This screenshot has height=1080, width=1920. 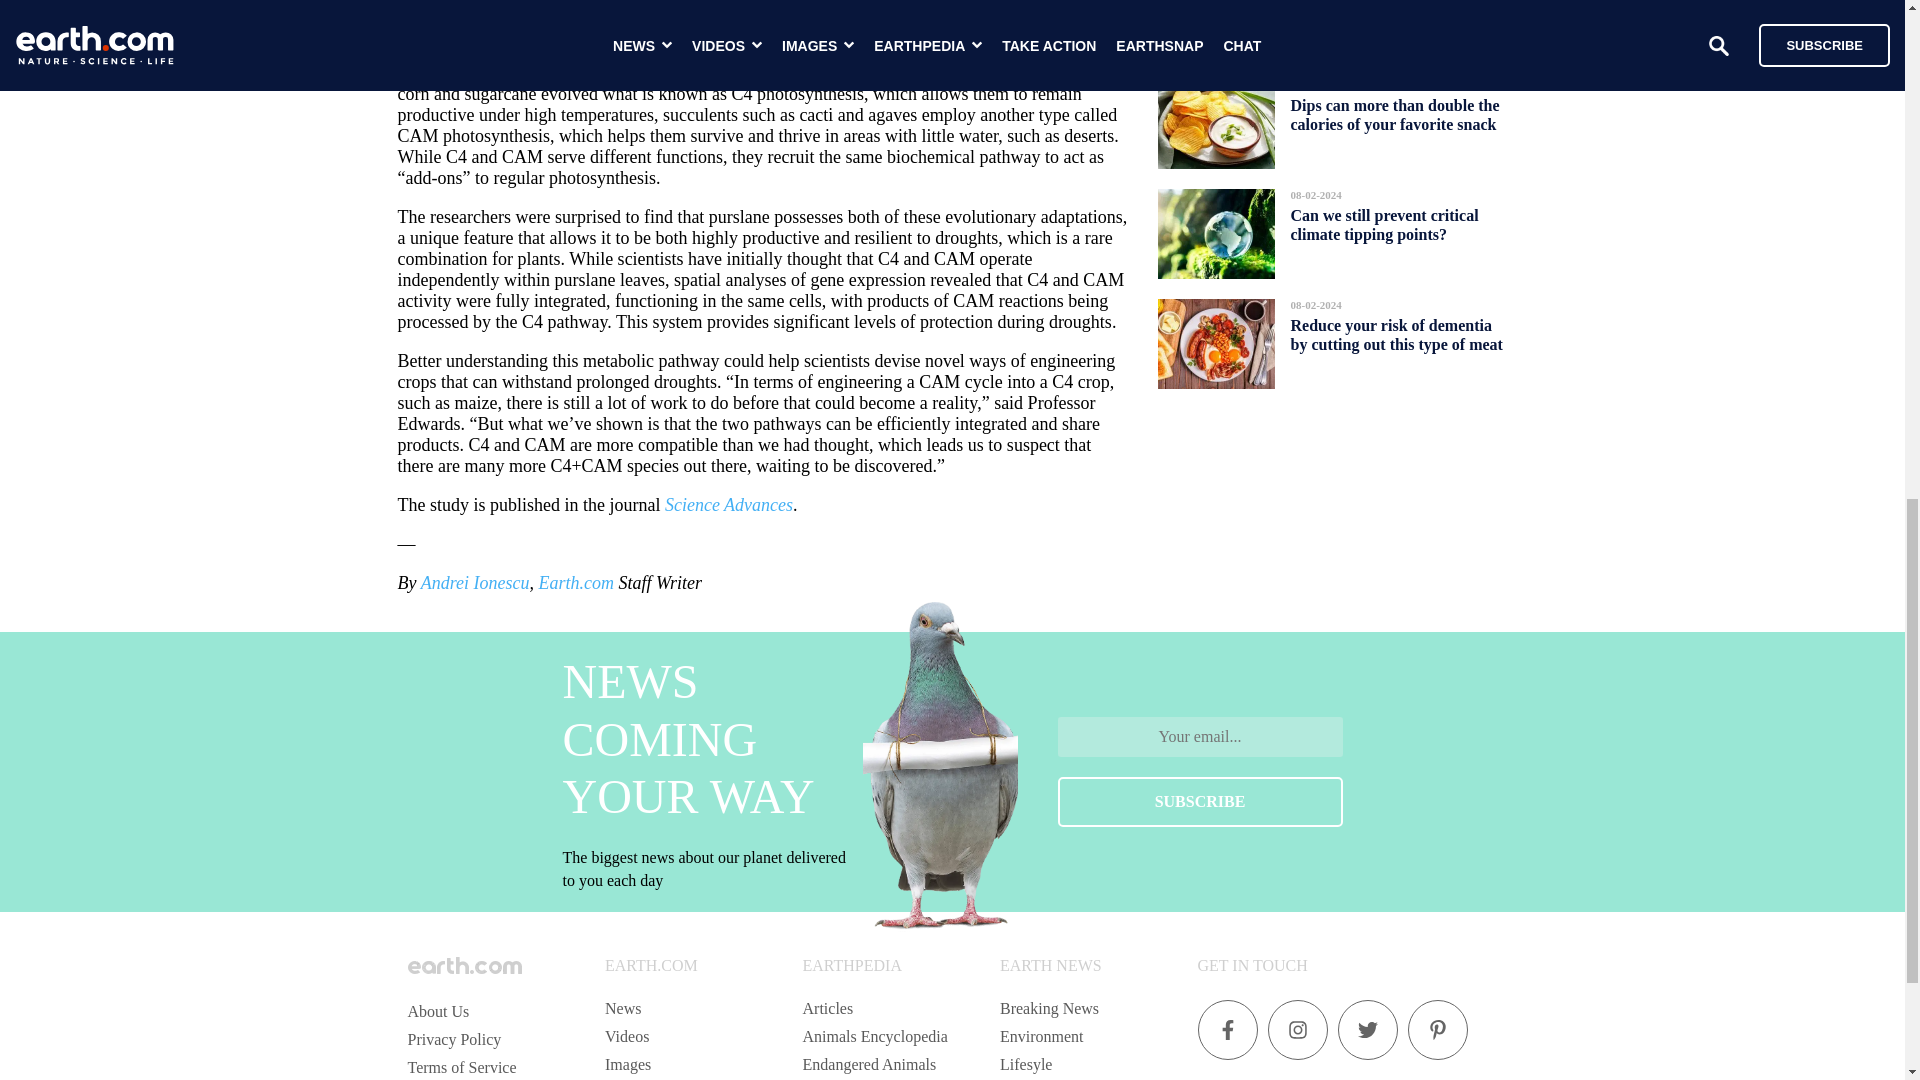 What do you see at coordinates (474, 582) in the screenshot?
I see `Andrei Ionescu` at bounding box center [474, 582].